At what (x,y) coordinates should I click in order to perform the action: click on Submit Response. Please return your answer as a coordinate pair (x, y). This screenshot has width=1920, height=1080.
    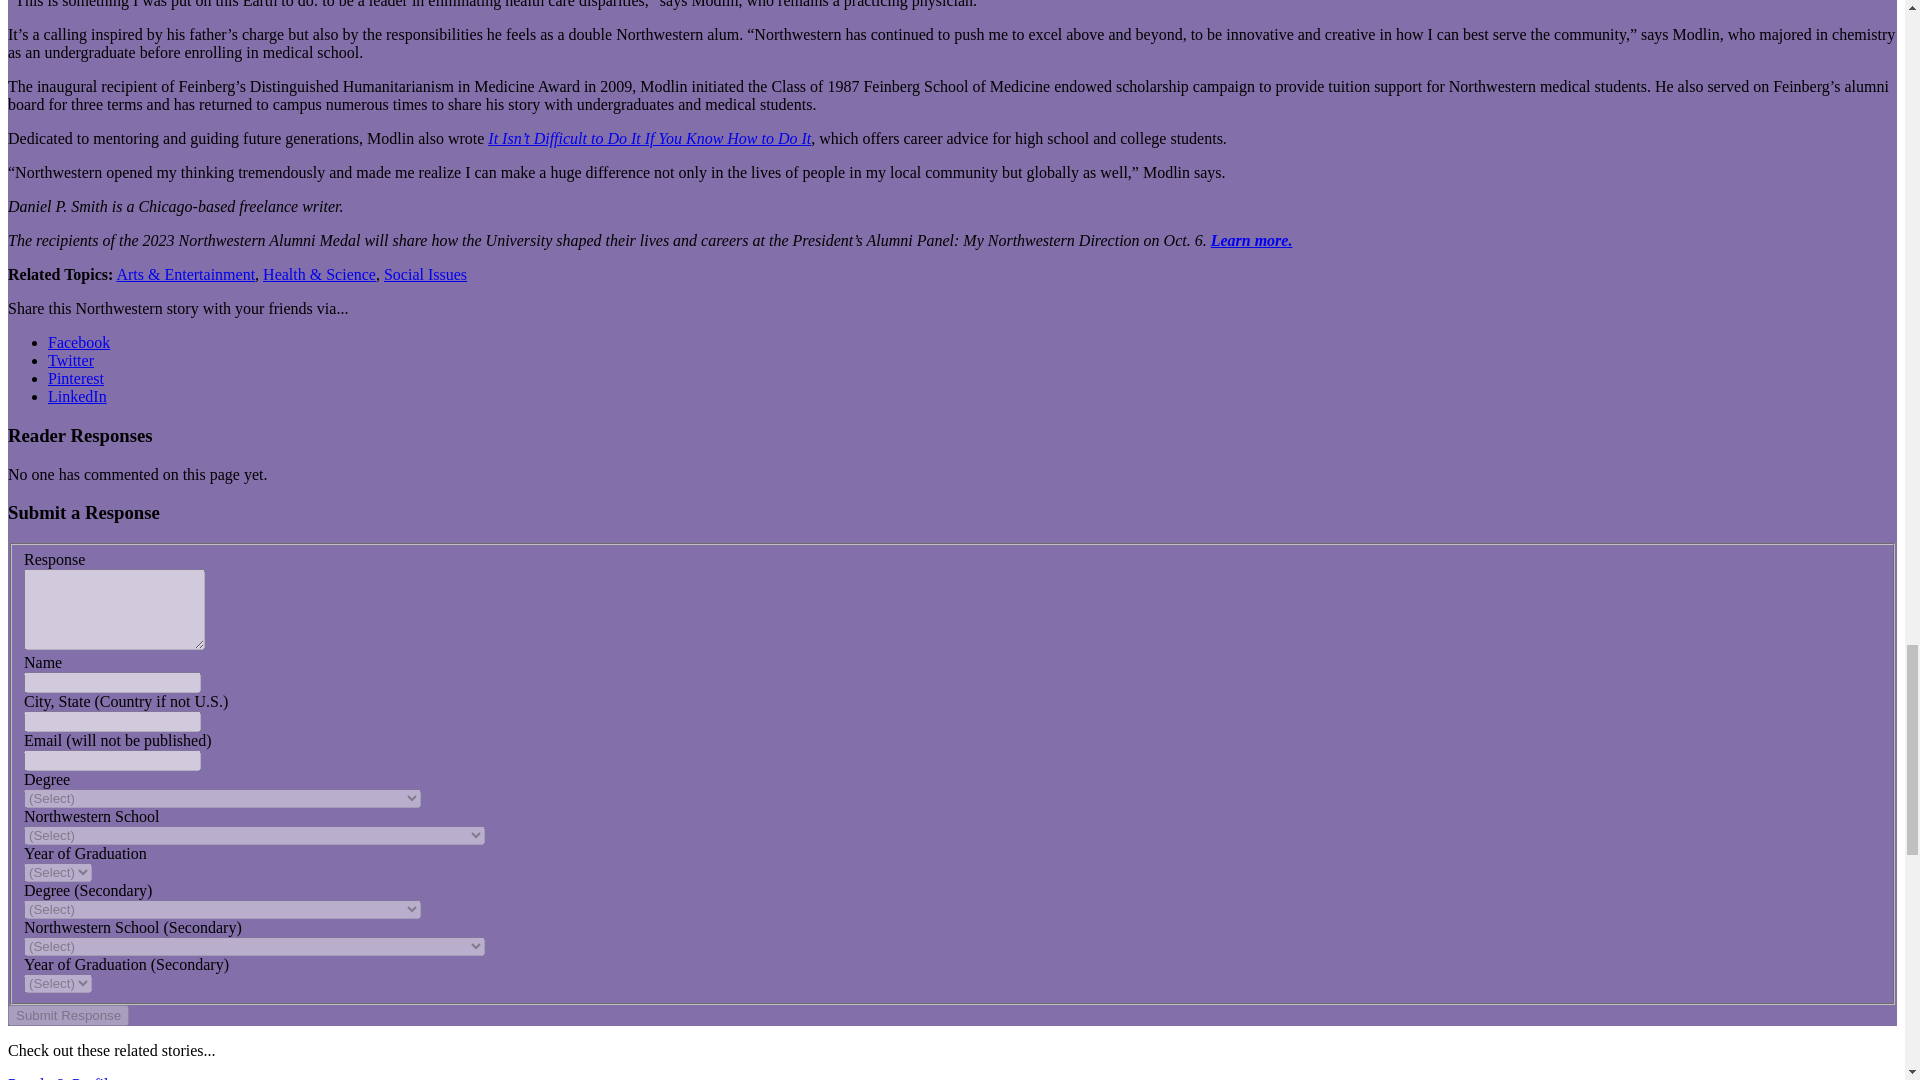
    Looking at the image, I should click on (68, 1016).